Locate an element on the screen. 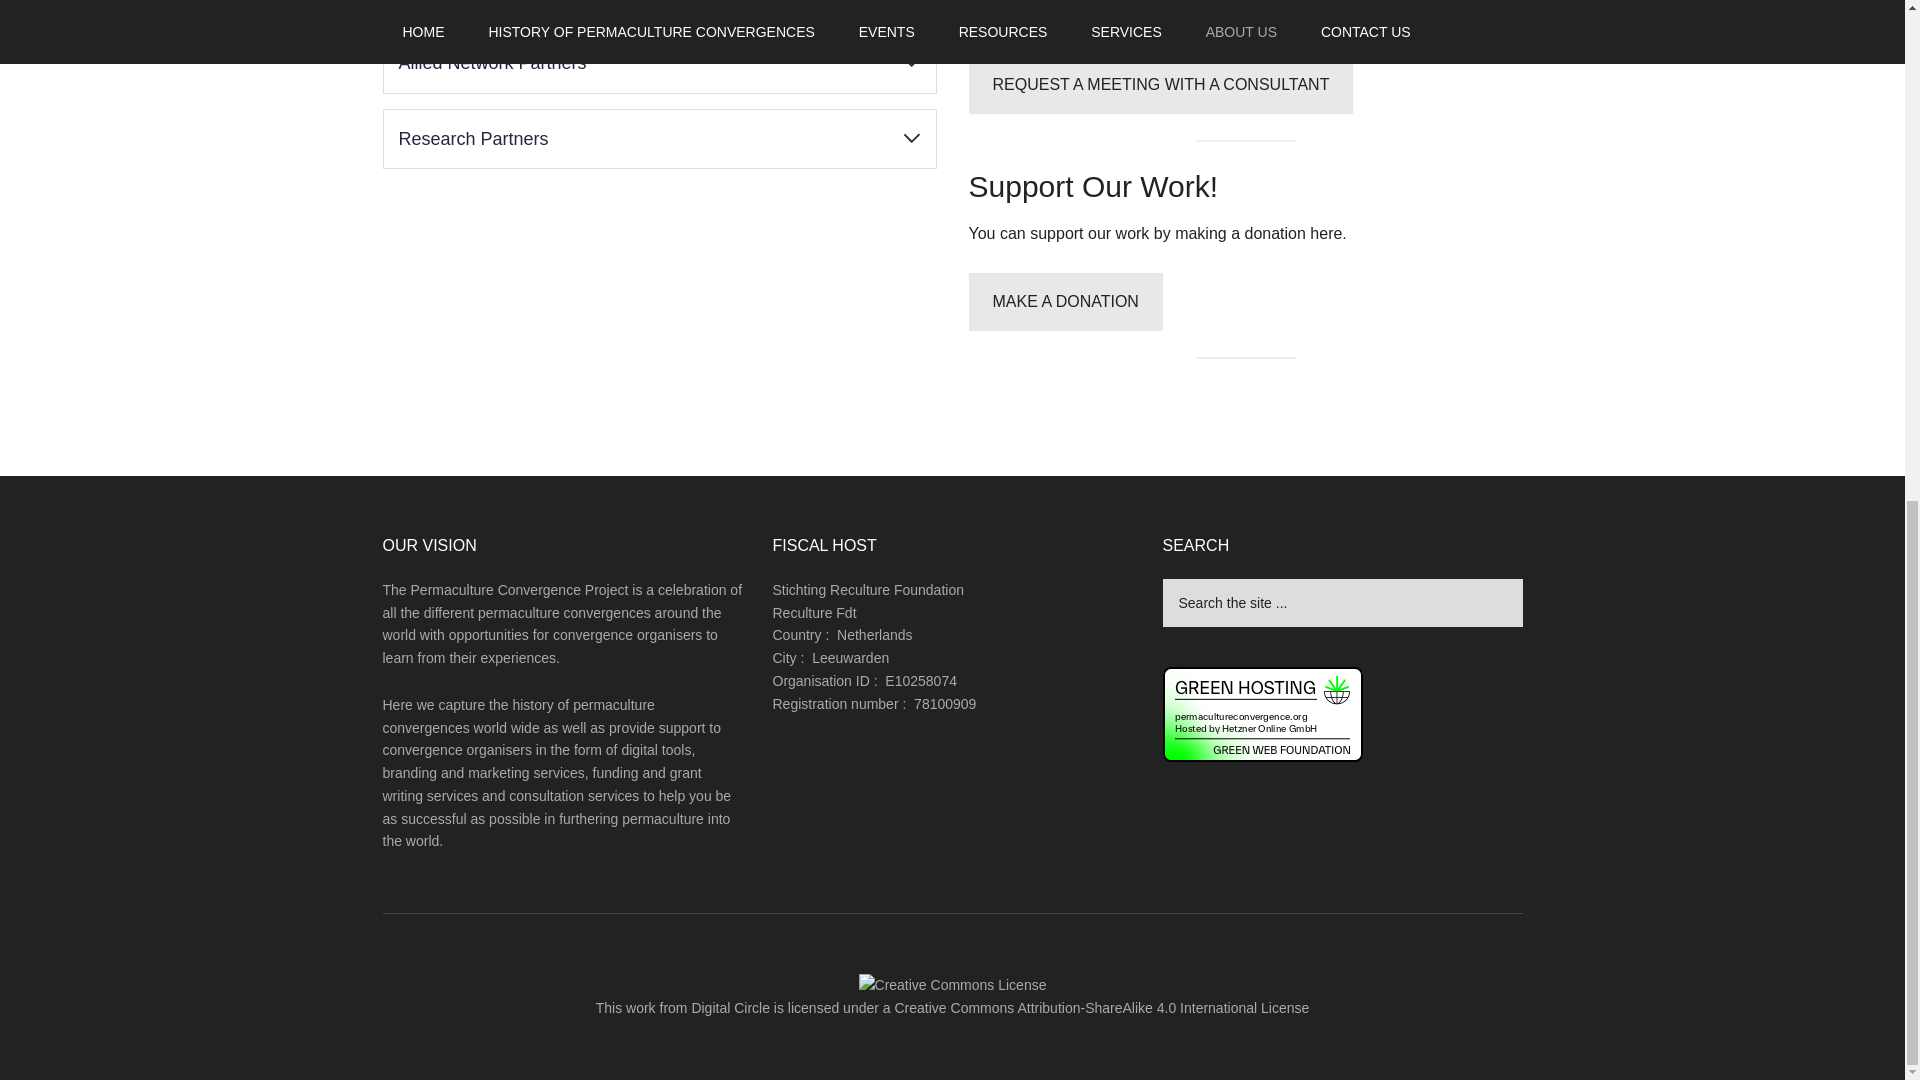 This screenshot has height=1080, width=1920. LinkedIn is located at coordinates (402, 996).